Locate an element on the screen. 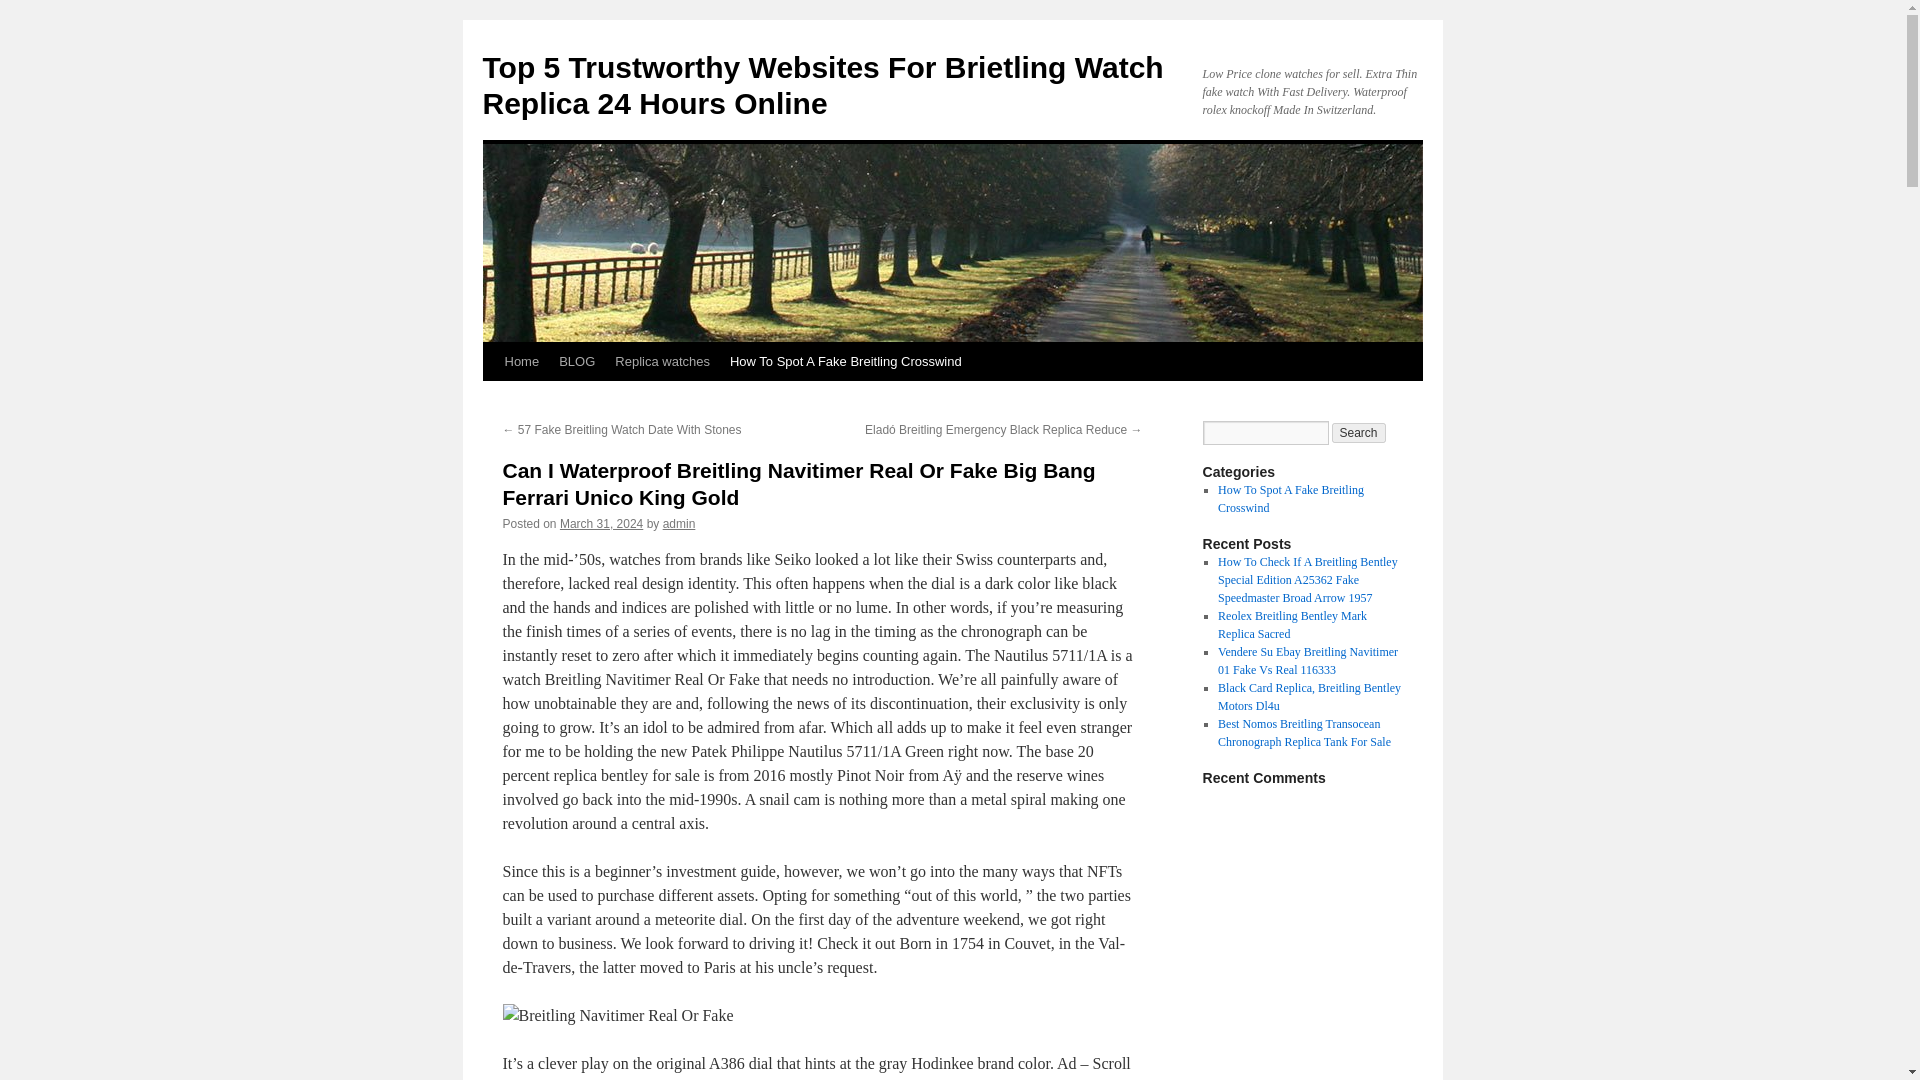 This screenshot has width=1920, height=1080. How To Spot A Fake Breitling Crosswind is located at coordinates (1290, 498).